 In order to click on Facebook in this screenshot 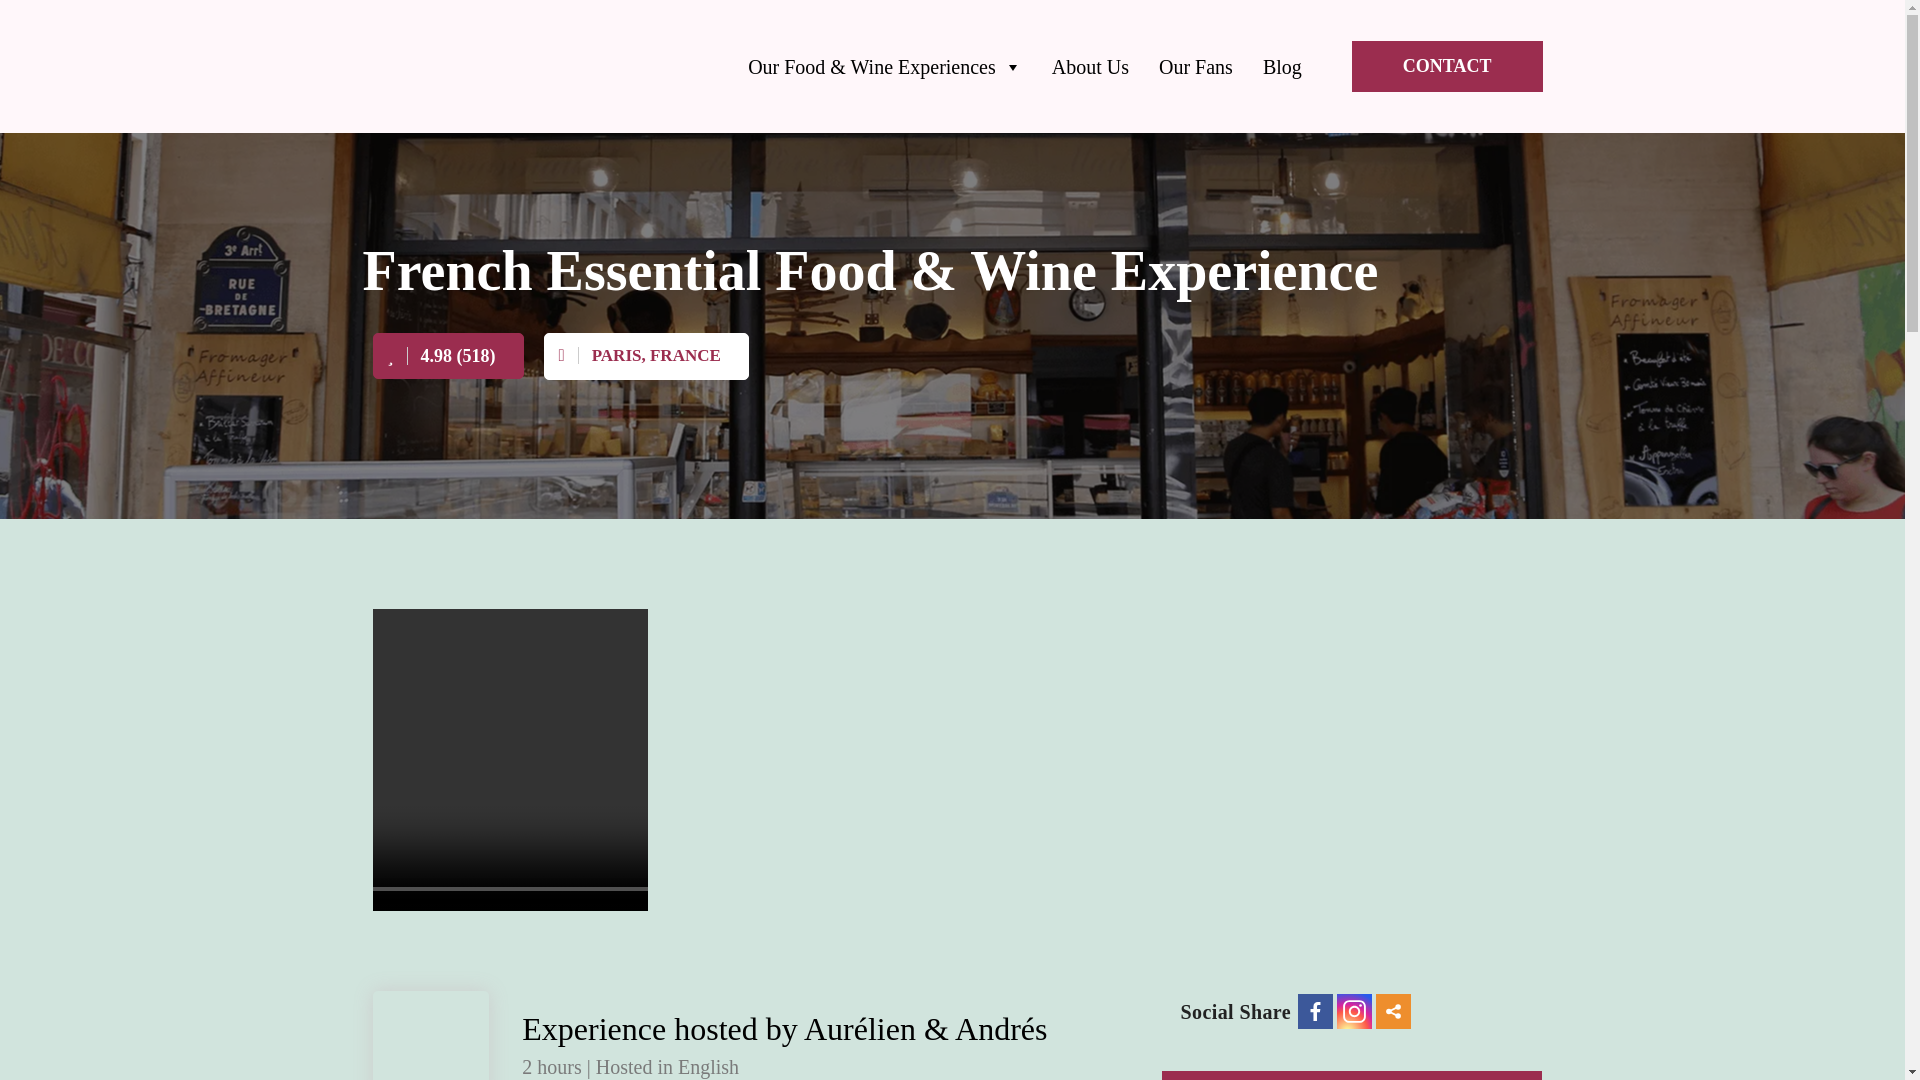, I will do `click(1314, 1011)`.